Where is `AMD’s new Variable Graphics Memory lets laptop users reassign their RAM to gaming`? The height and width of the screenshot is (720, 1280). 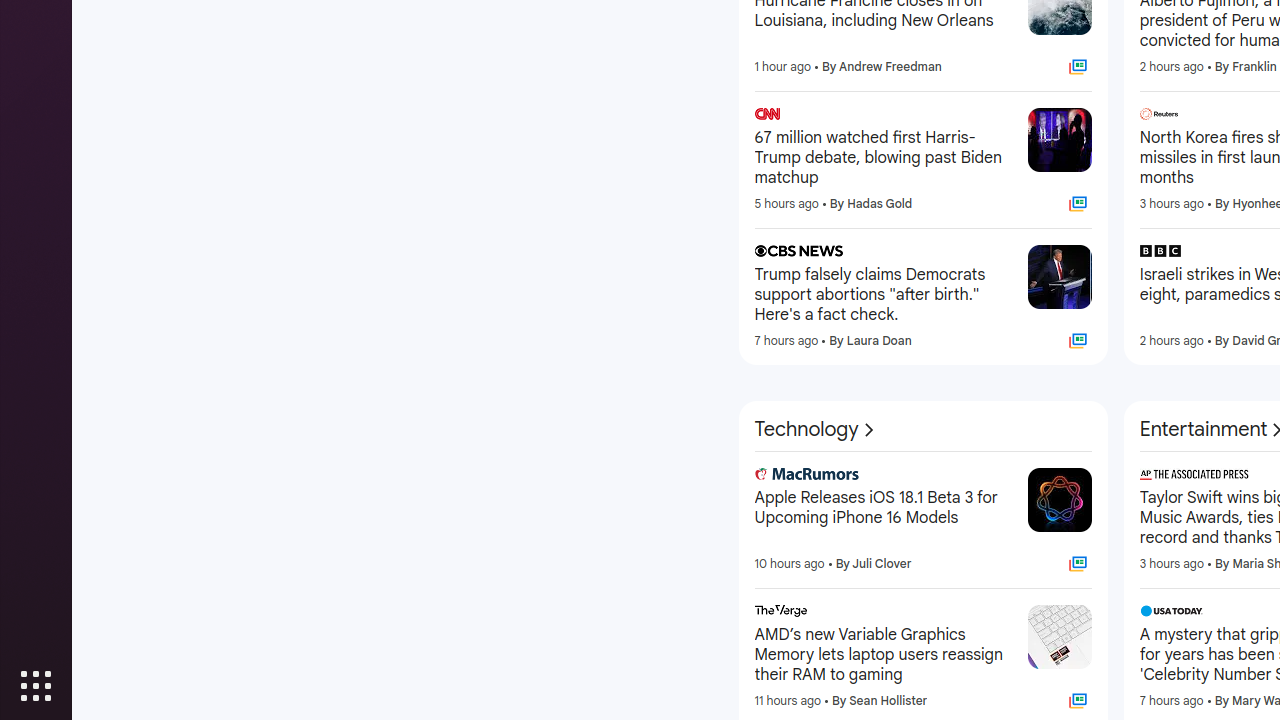 AMD’s new Variable Graphics Memory lets laptop users reassign their RAM to gaming is located at coordinates (883, 655).